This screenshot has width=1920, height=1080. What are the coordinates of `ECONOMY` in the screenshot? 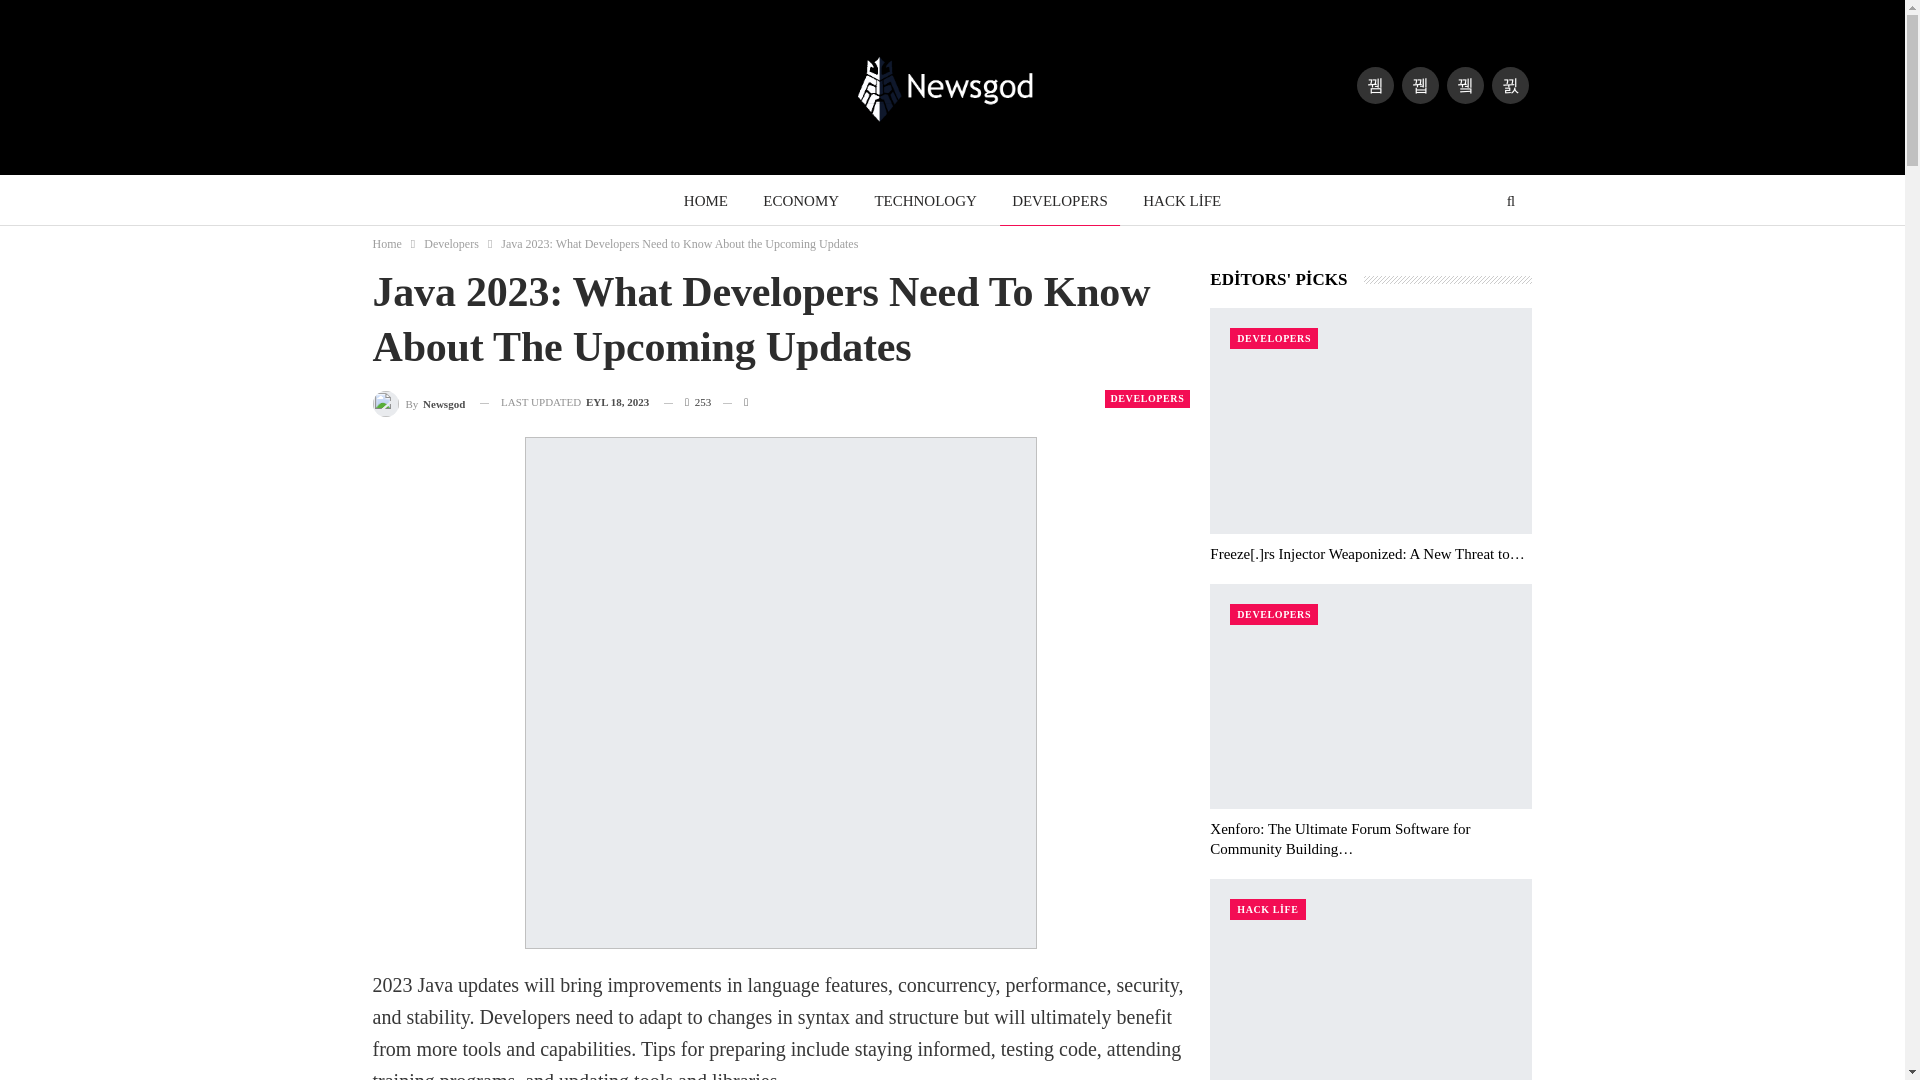 It's located at (800, 200).